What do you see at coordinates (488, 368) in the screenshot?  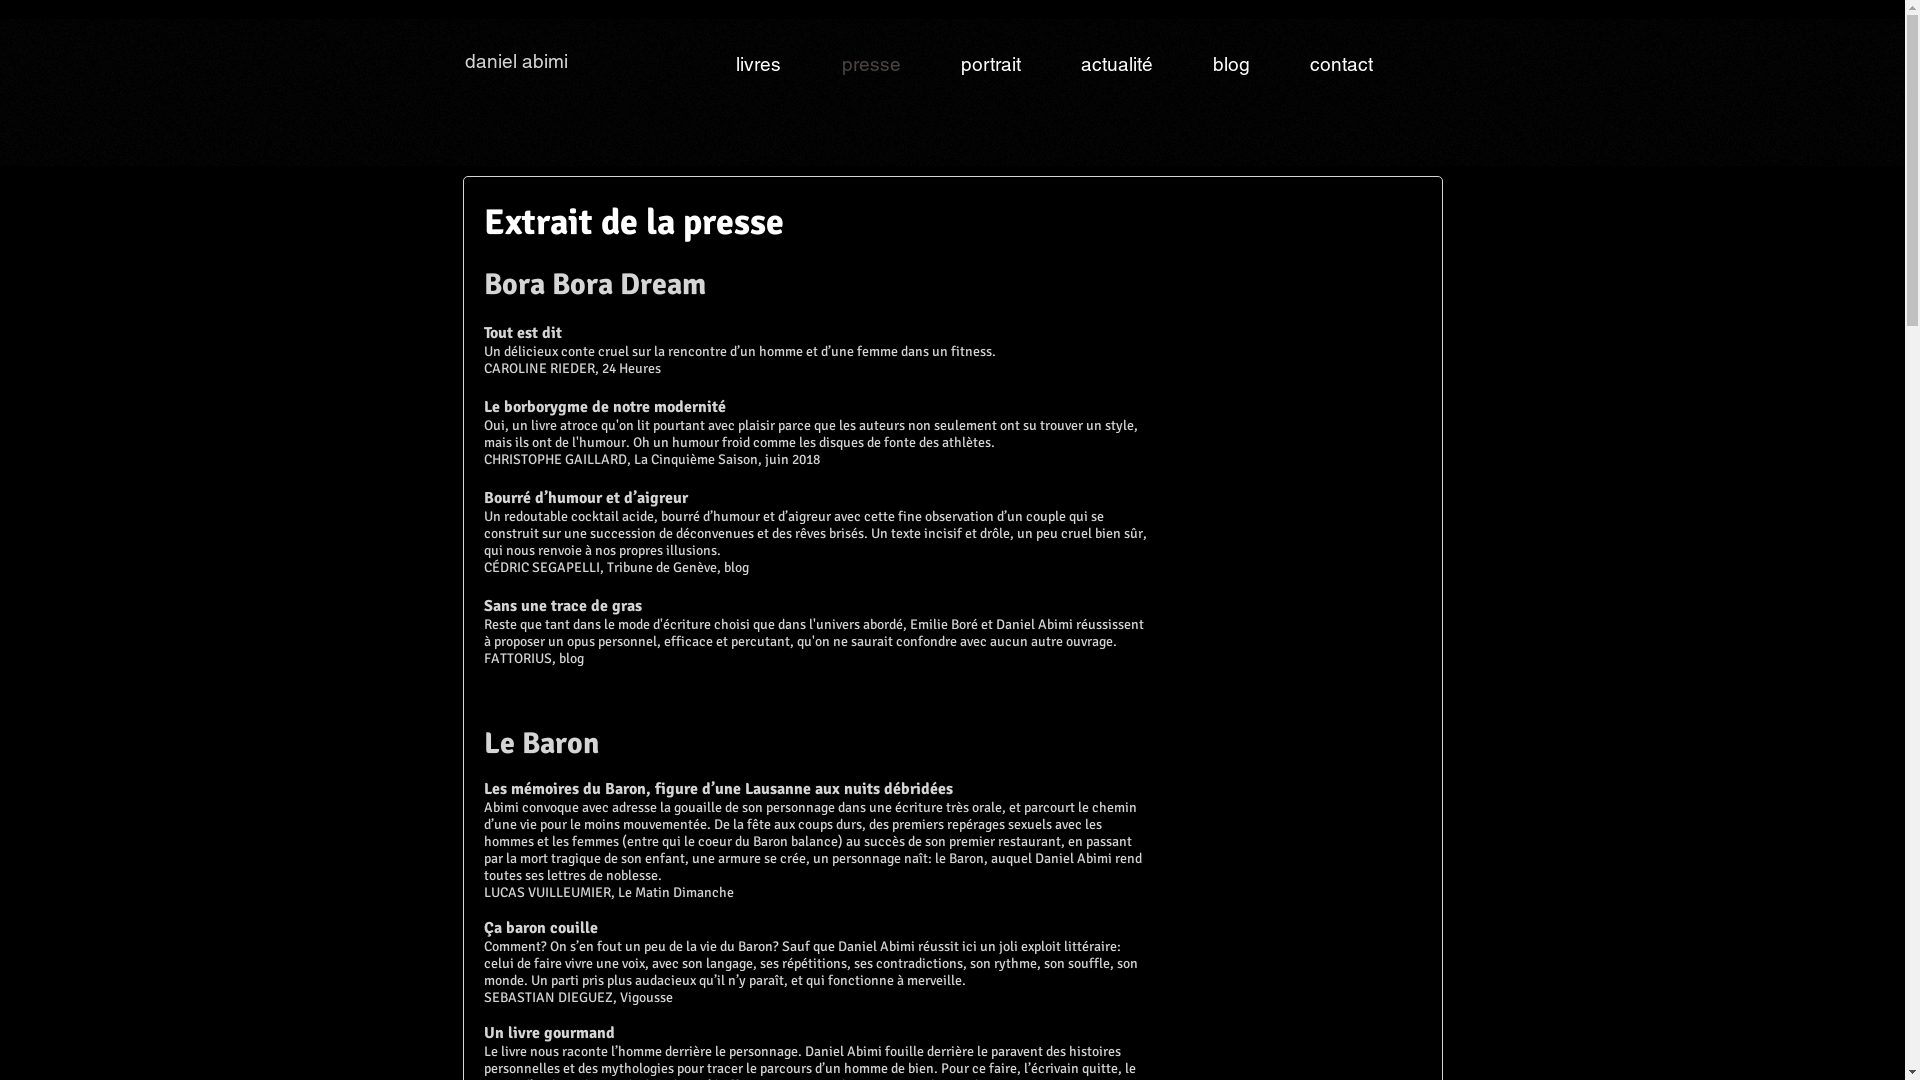 I see `C` at bounding box center [488, 368].